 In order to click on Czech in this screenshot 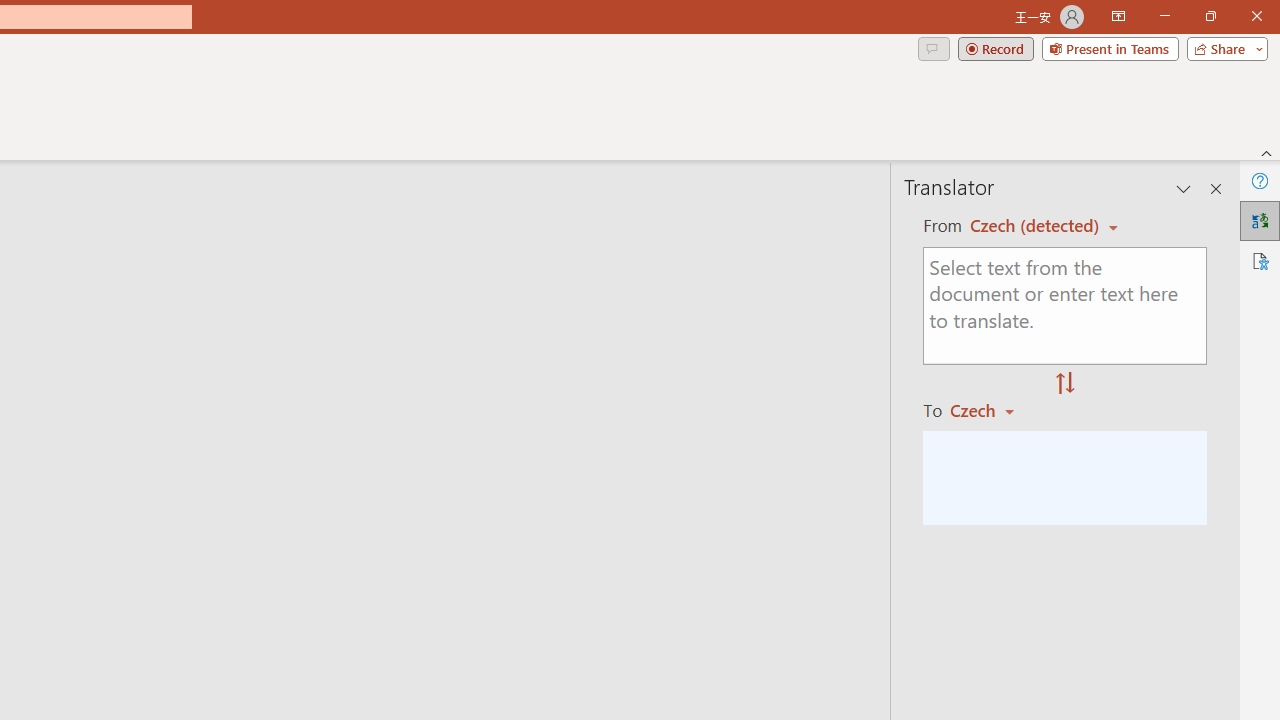, I will do `click(991, 410)`.